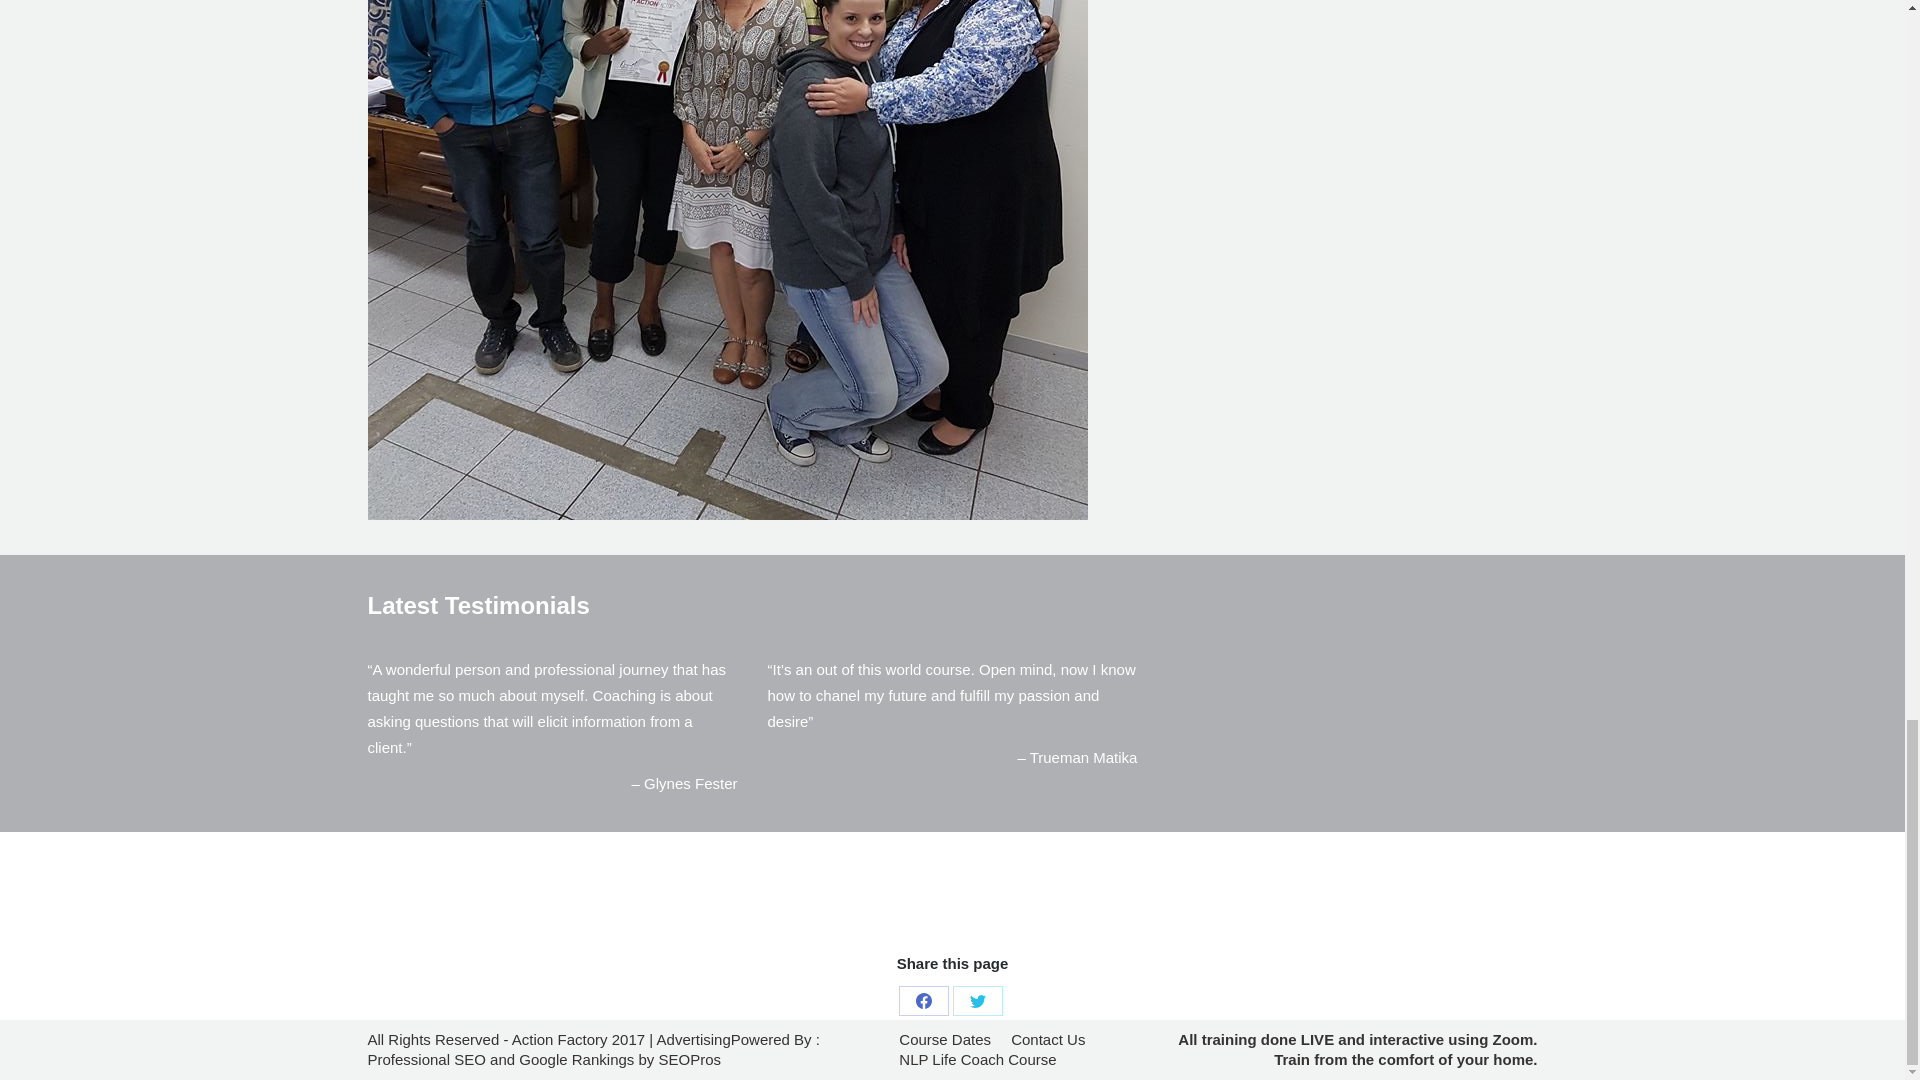  What do you see at coordinates (977, 1001) in the screenshot?
I see `Share on Twitter` at bounding box center [977, 1001].